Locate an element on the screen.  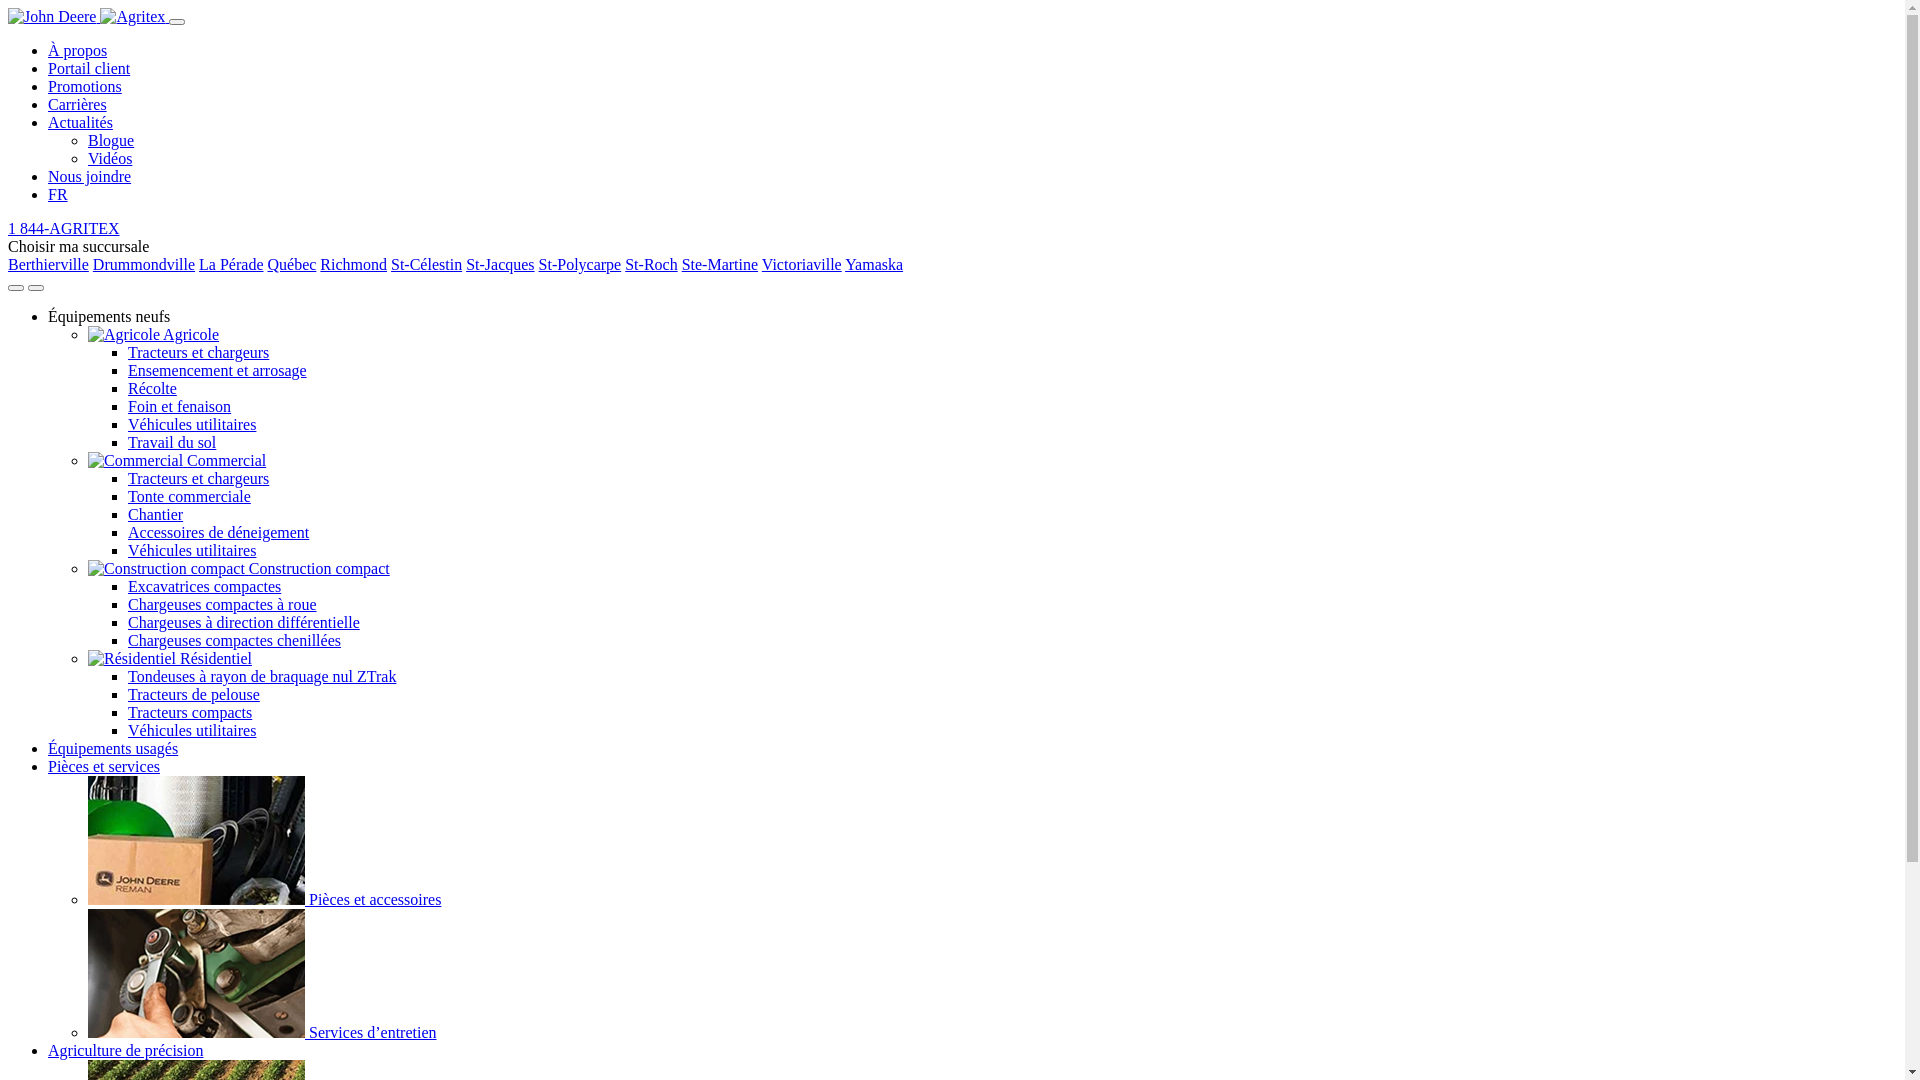
Menu is located at coordinates (16, 288).